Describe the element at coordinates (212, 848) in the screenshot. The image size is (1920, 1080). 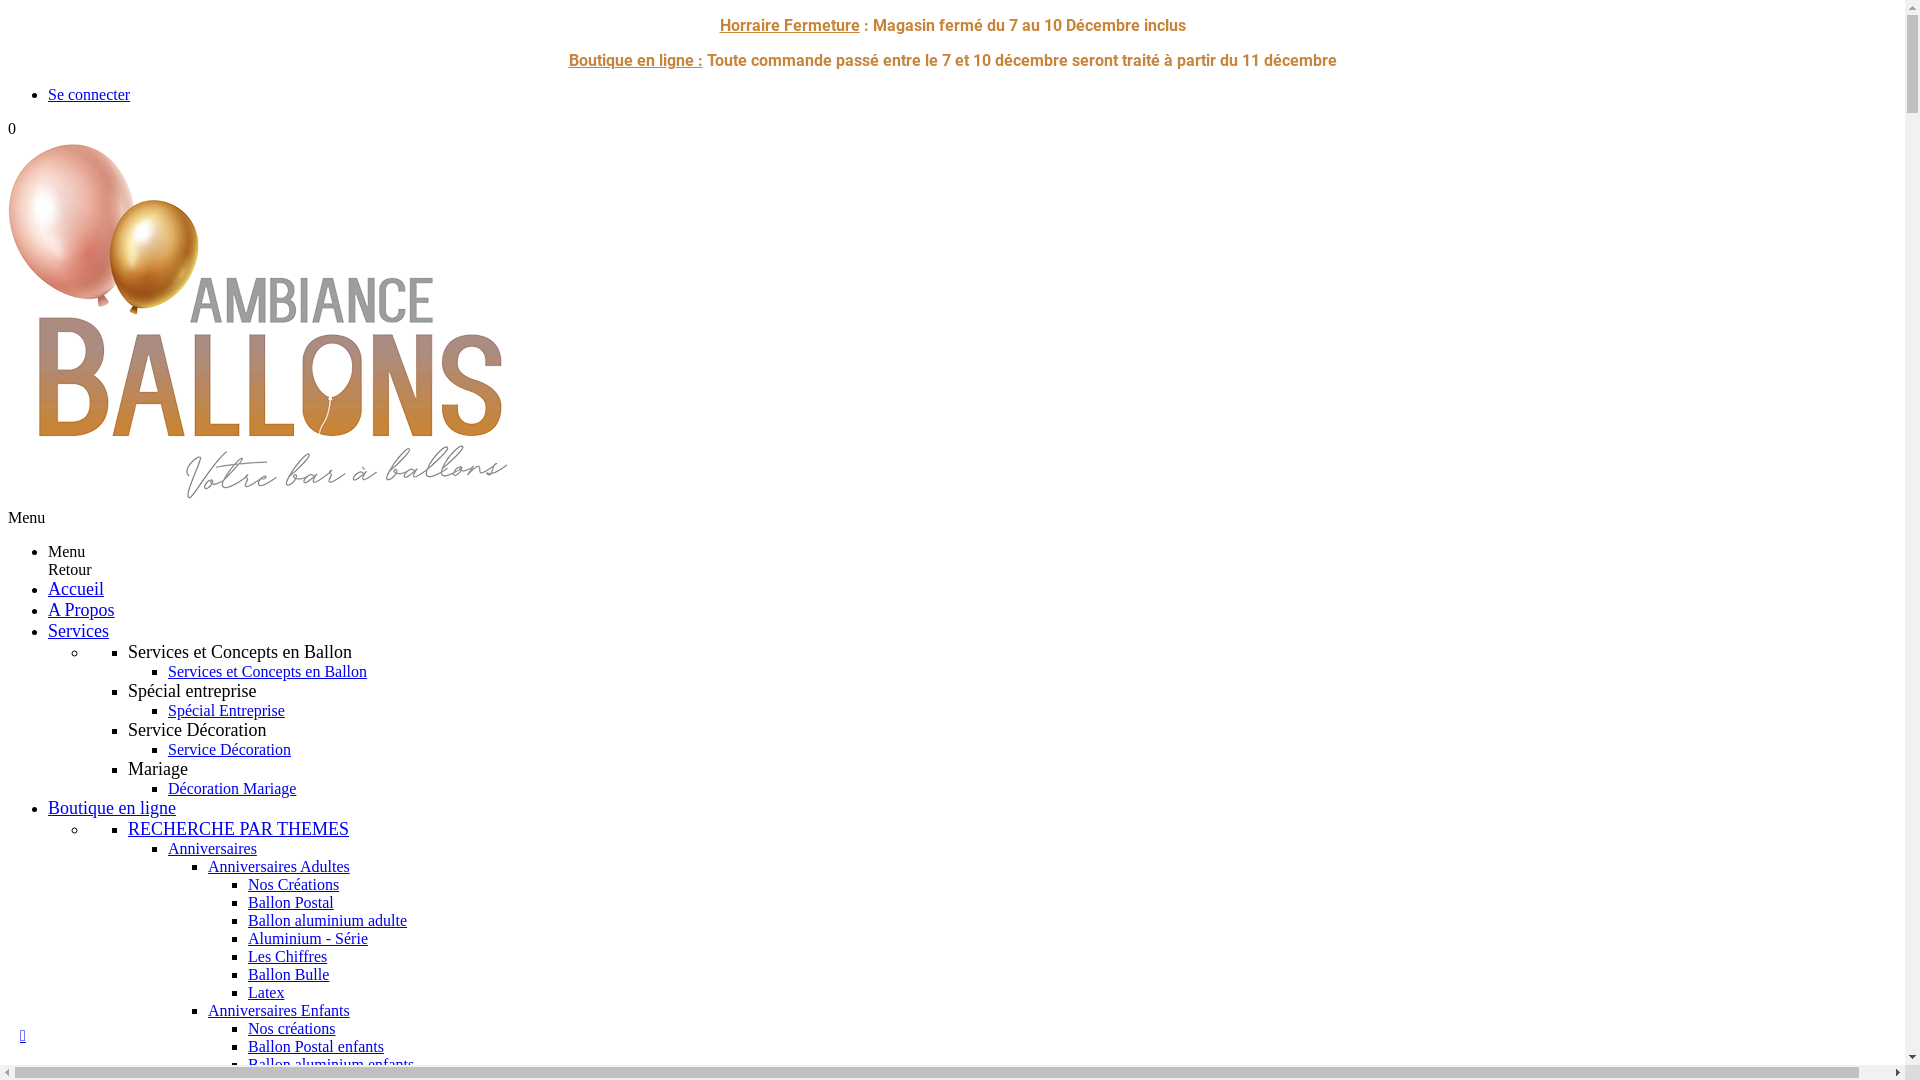
I see `Anniversaires` at that location.